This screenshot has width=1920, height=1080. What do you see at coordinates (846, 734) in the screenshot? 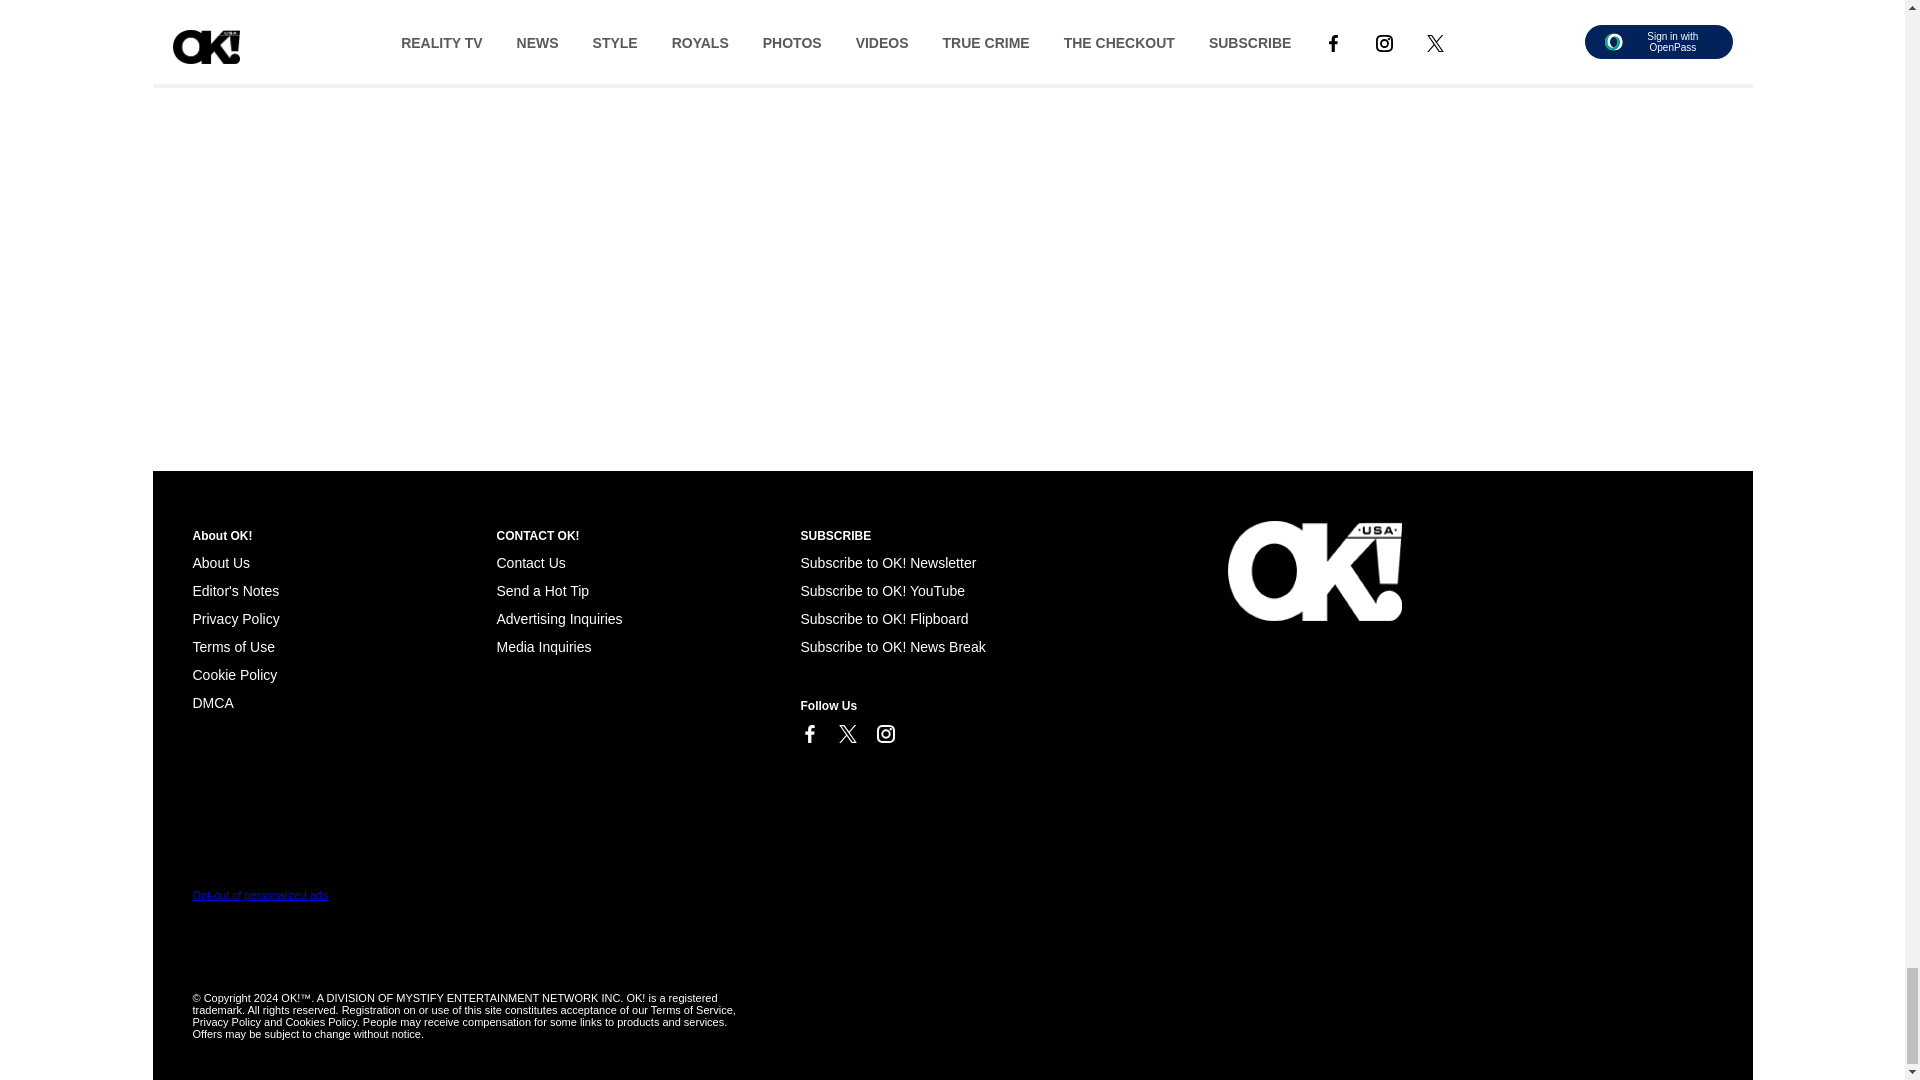
I see `Link to X` at bounding box center [846, 734].